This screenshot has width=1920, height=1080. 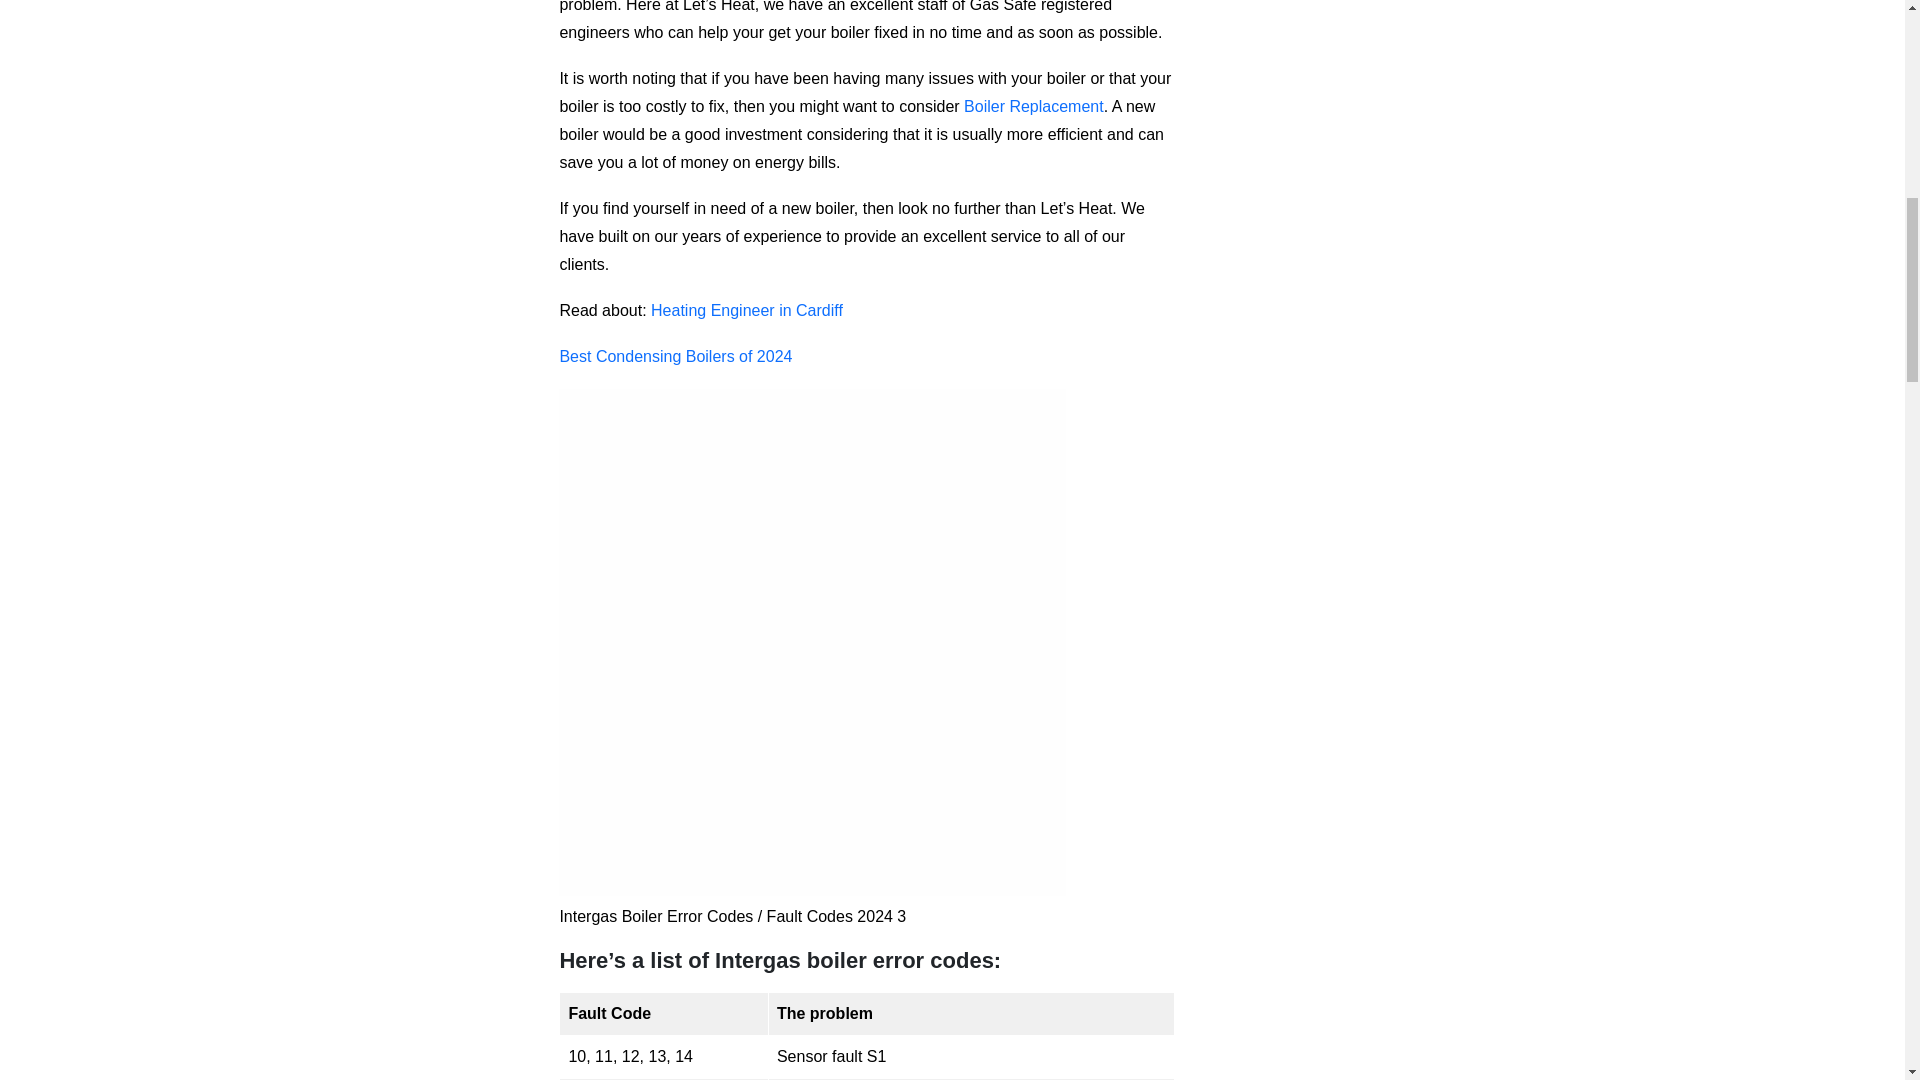 I want to click on Boiler Replacement, so click(x=1034, y=106).